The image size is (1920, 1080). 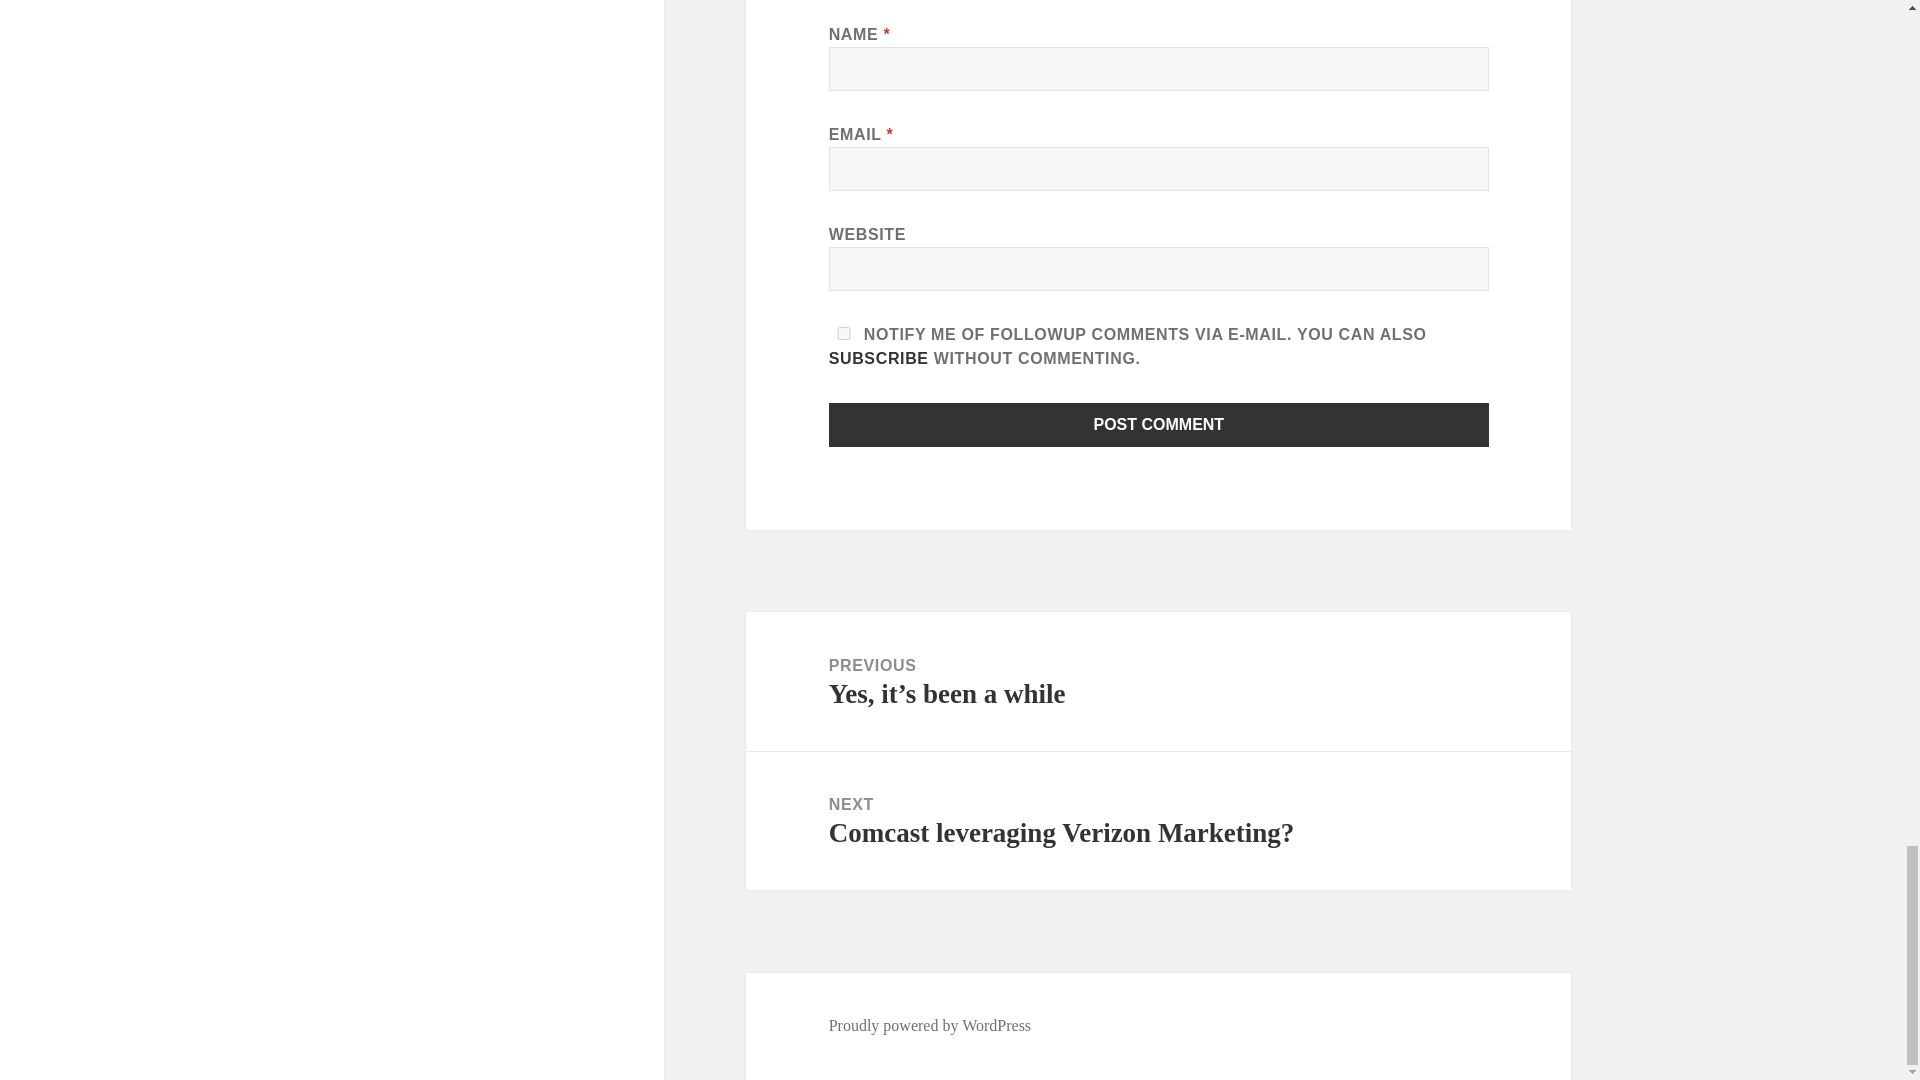 What do you see at coordinates (844, 334) in the screenshot?
I see `yes` at bounding box center [844, 334].